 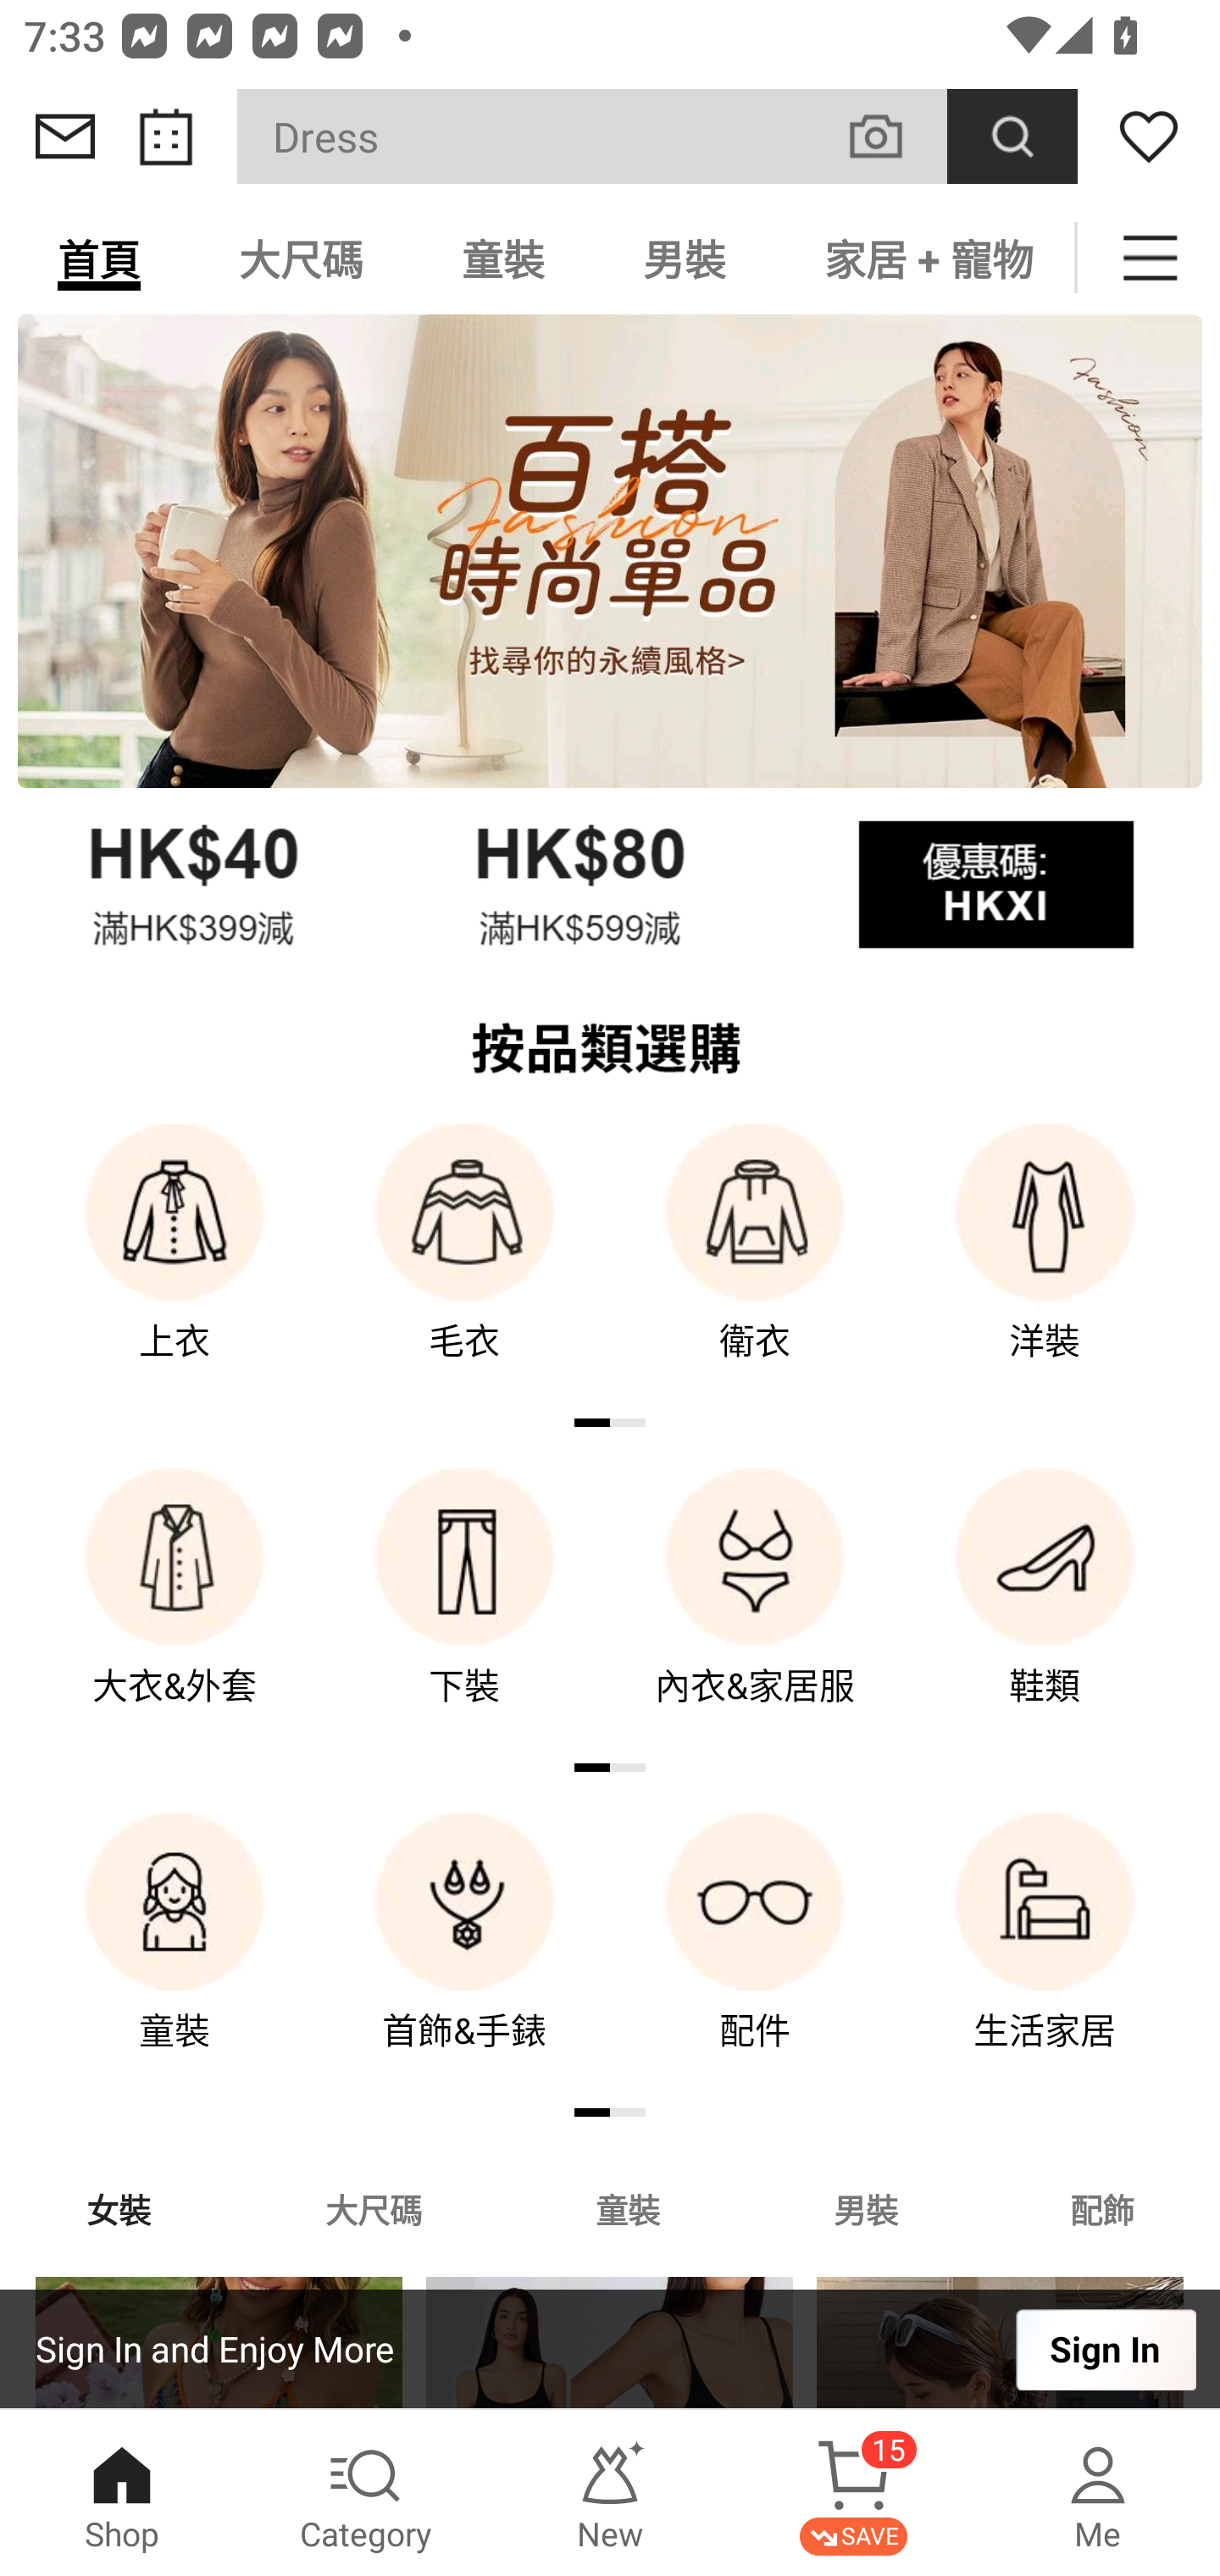 I want to click on 童裝, so click(x=627, y=2208).